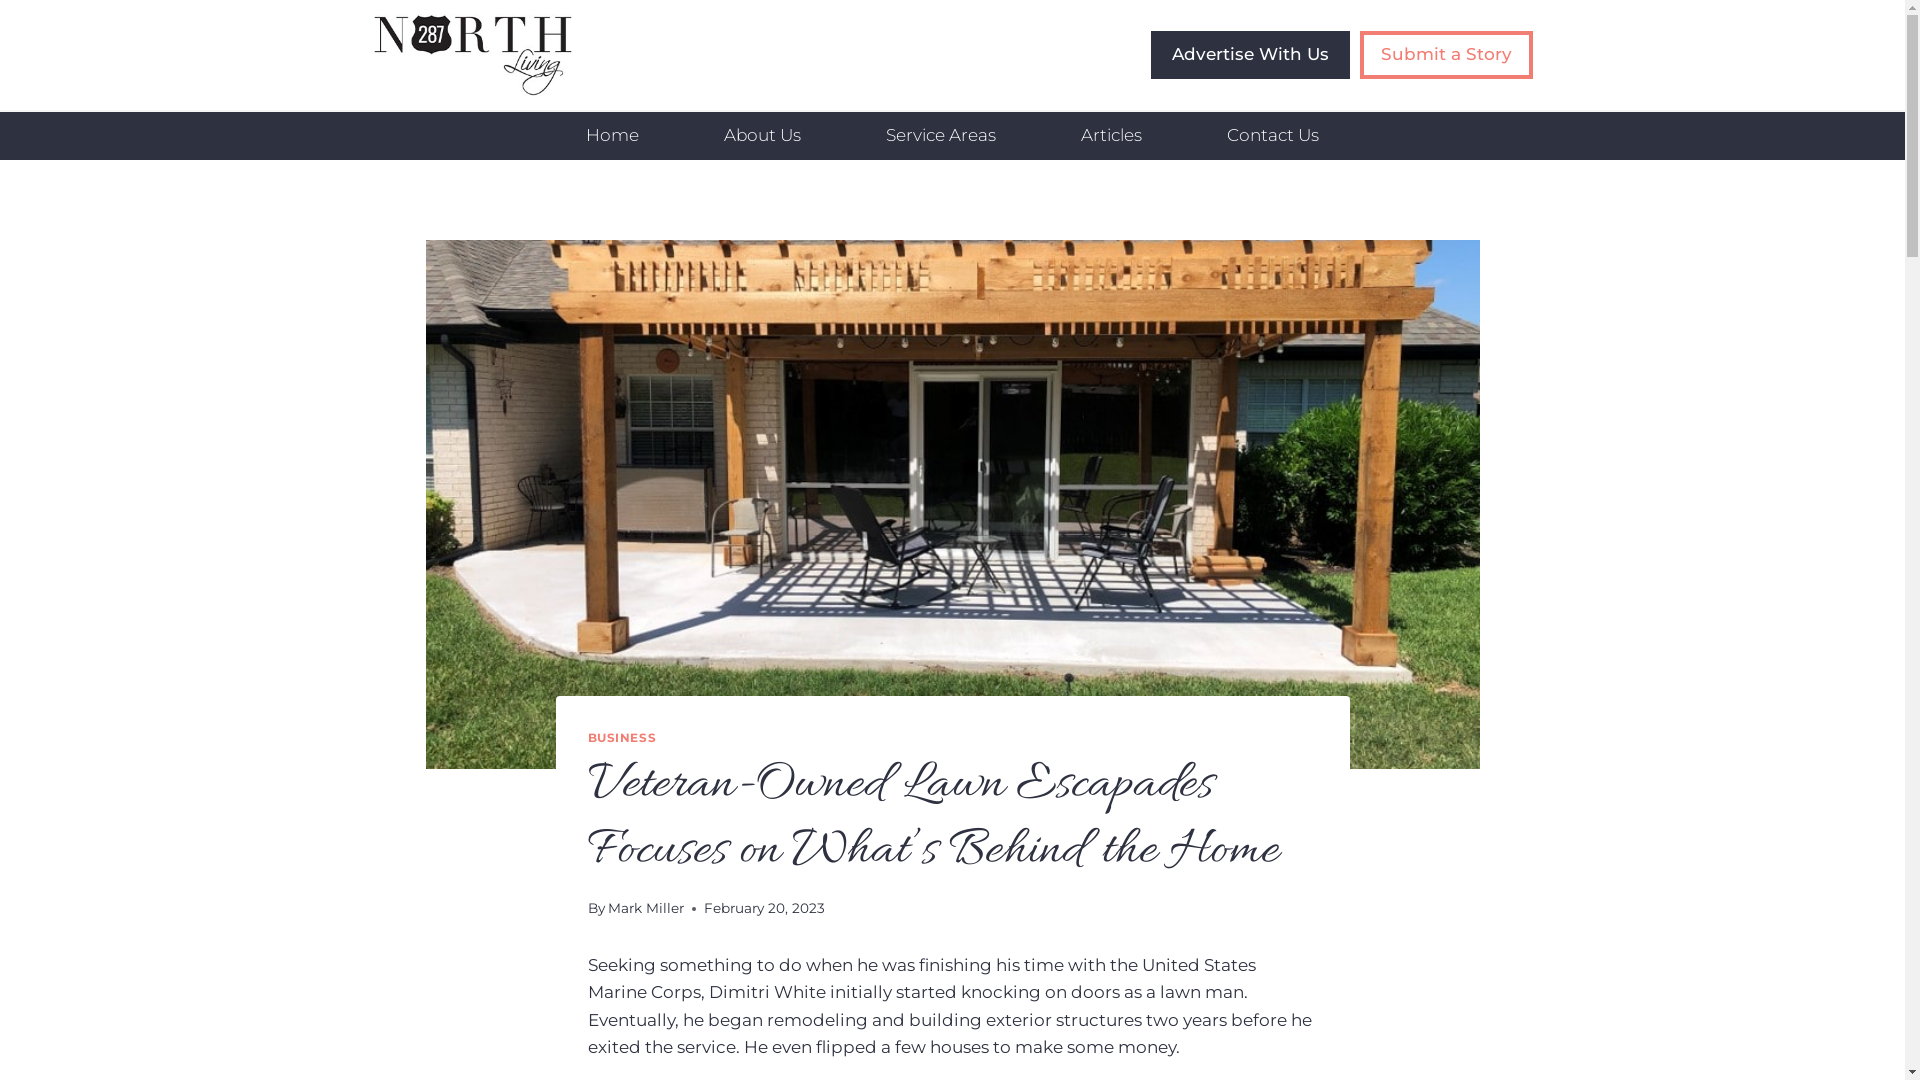  What do you see at coordinates (613, 136) in the screenshot?
I see `Home` at bounding box center [613, 136].